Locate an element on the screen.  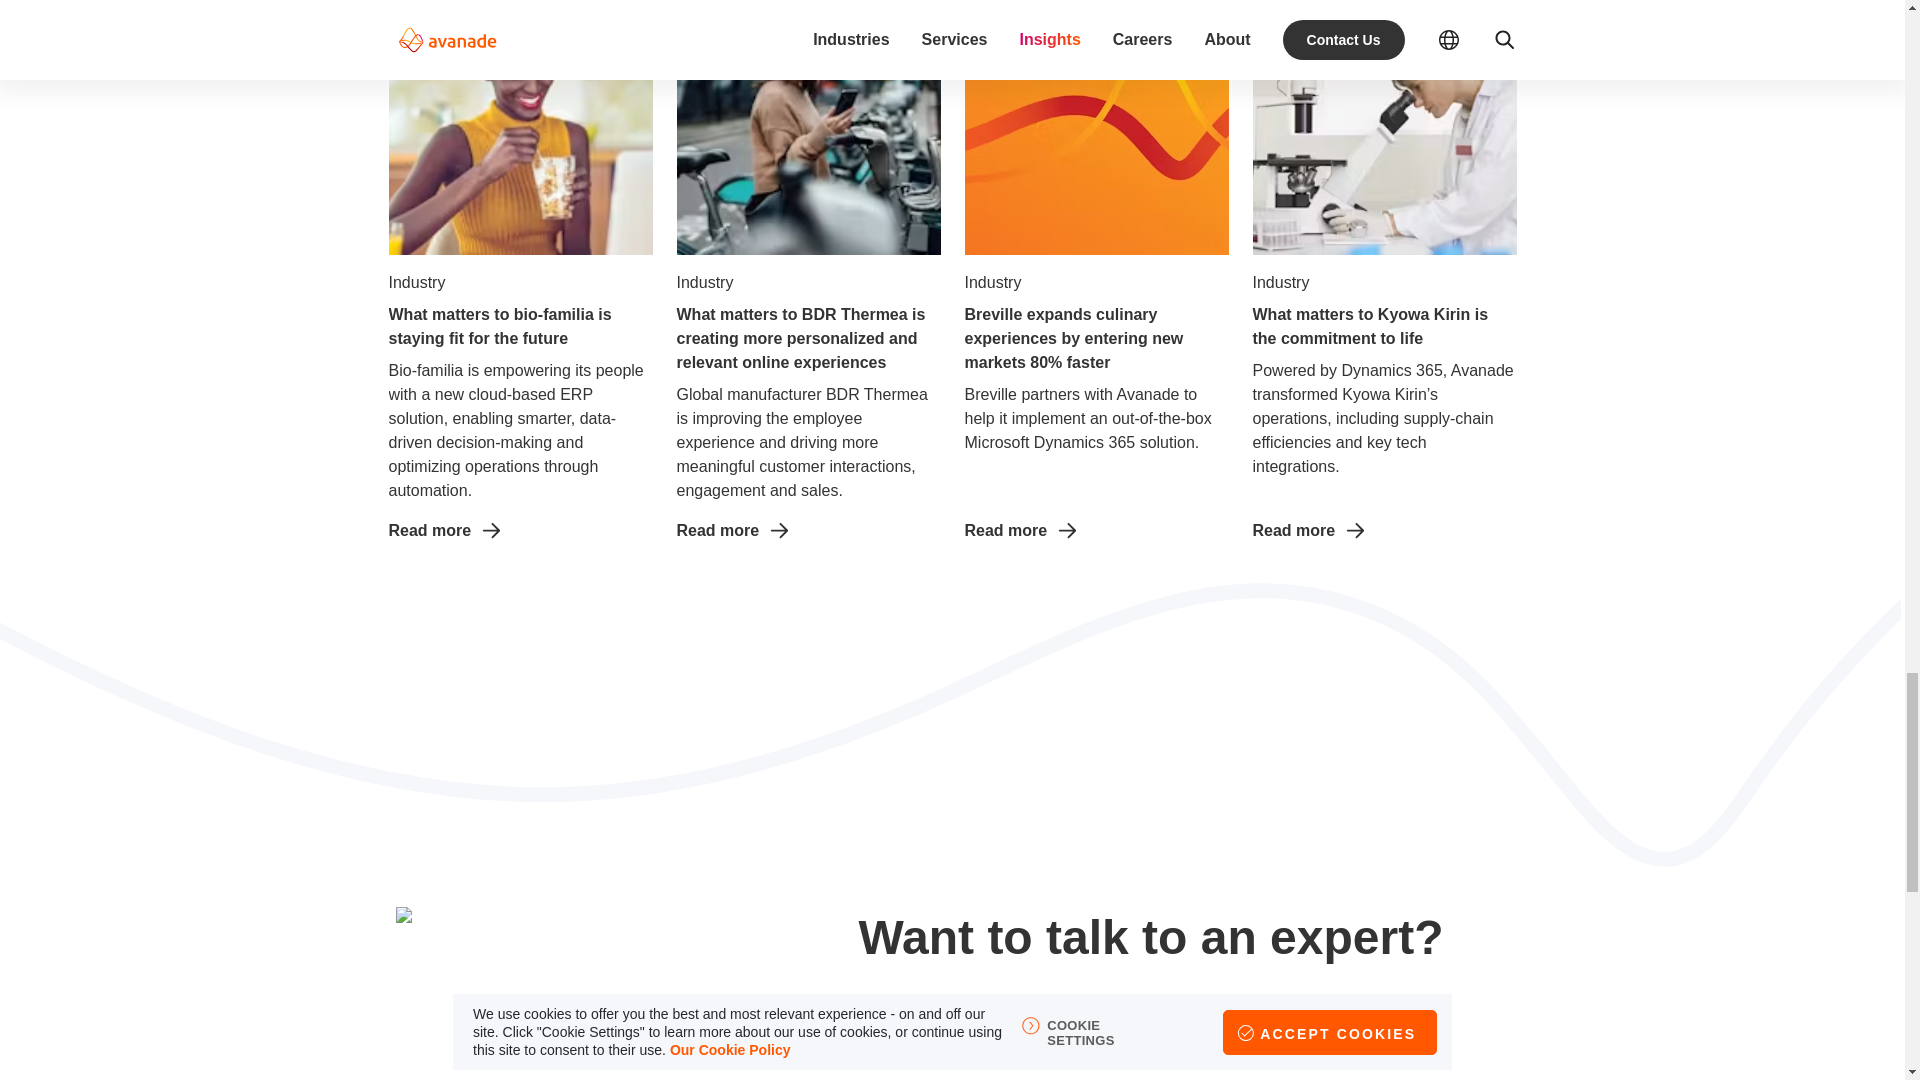
Read more is located at coordinates (520, 531).